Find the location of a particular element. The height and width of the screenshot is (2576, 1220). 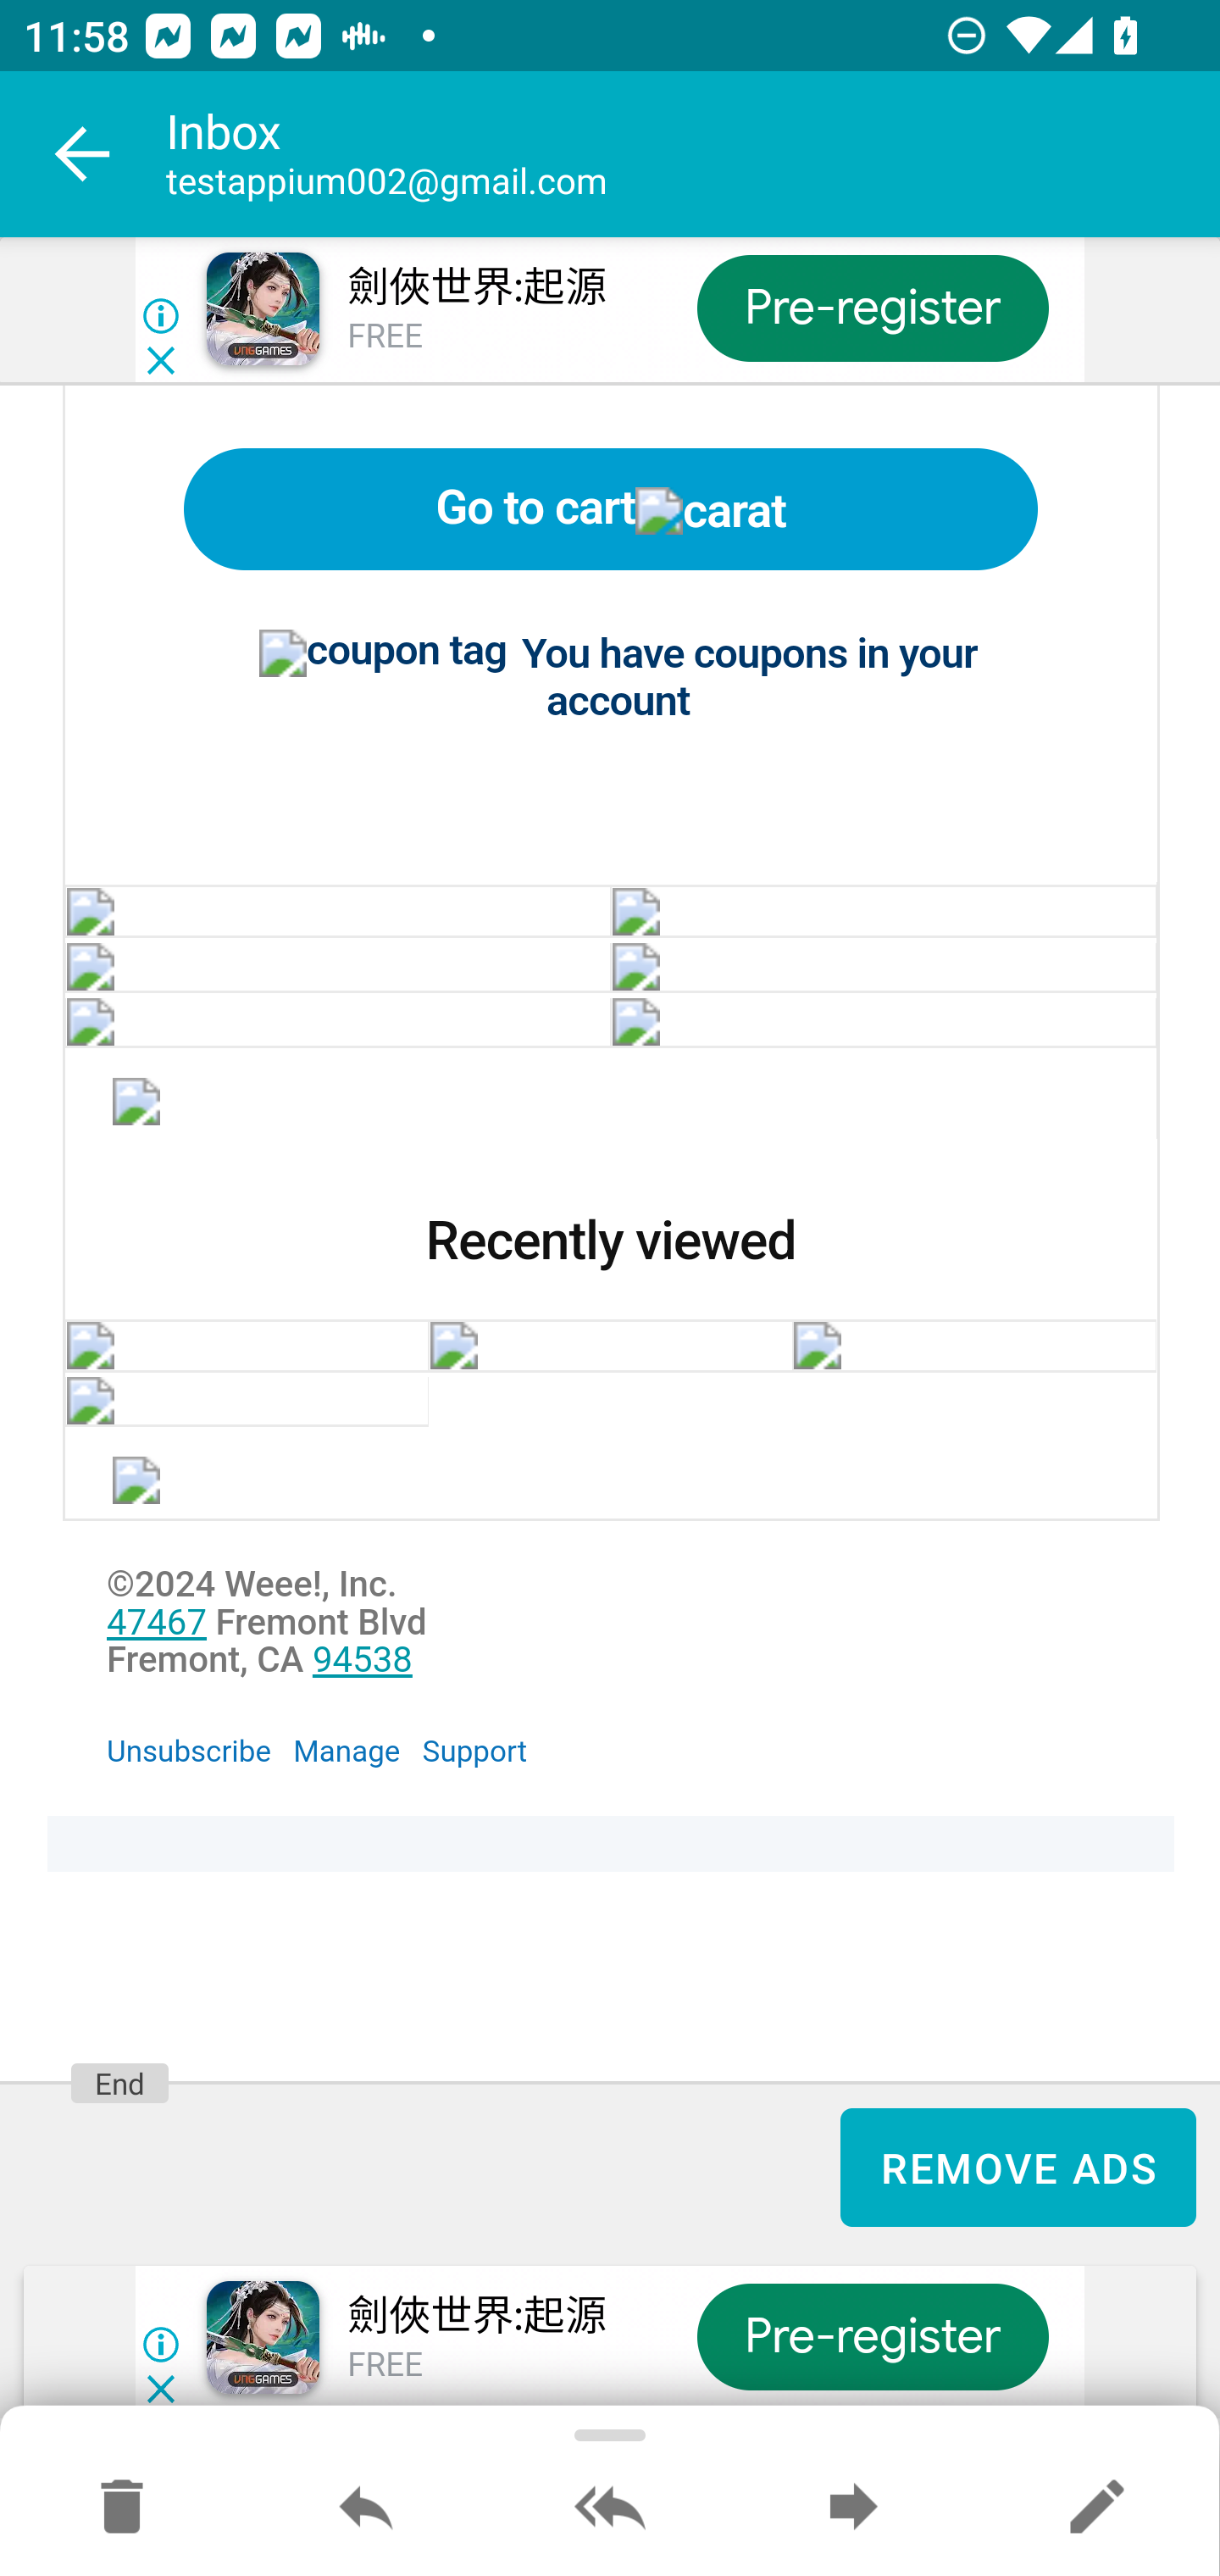

Unsubscribe is located at coordinates (190, 1751).